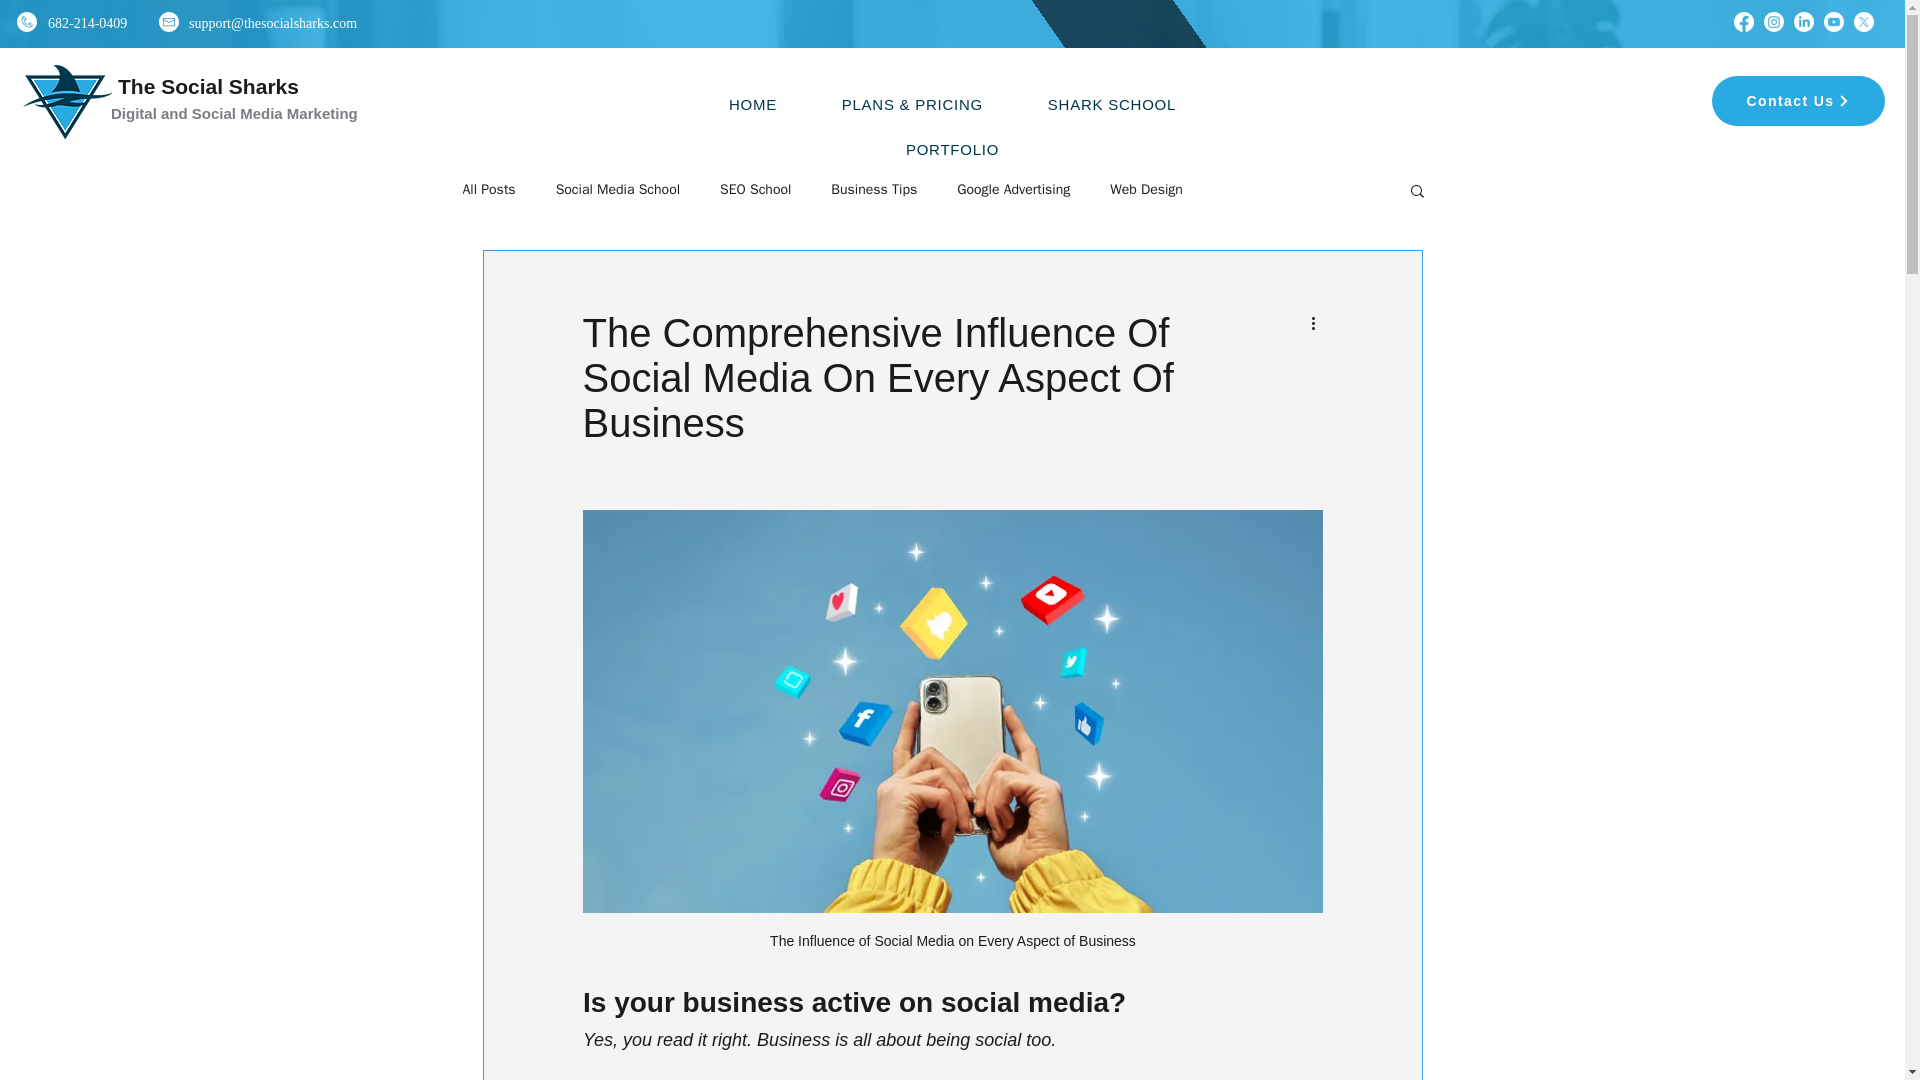 The width and height of the screenshot is (1920, 1080). What do you see at coordinates (208, 86) in the screenshot?
I see `The Social Sharks` at bounding box center [208, 86].